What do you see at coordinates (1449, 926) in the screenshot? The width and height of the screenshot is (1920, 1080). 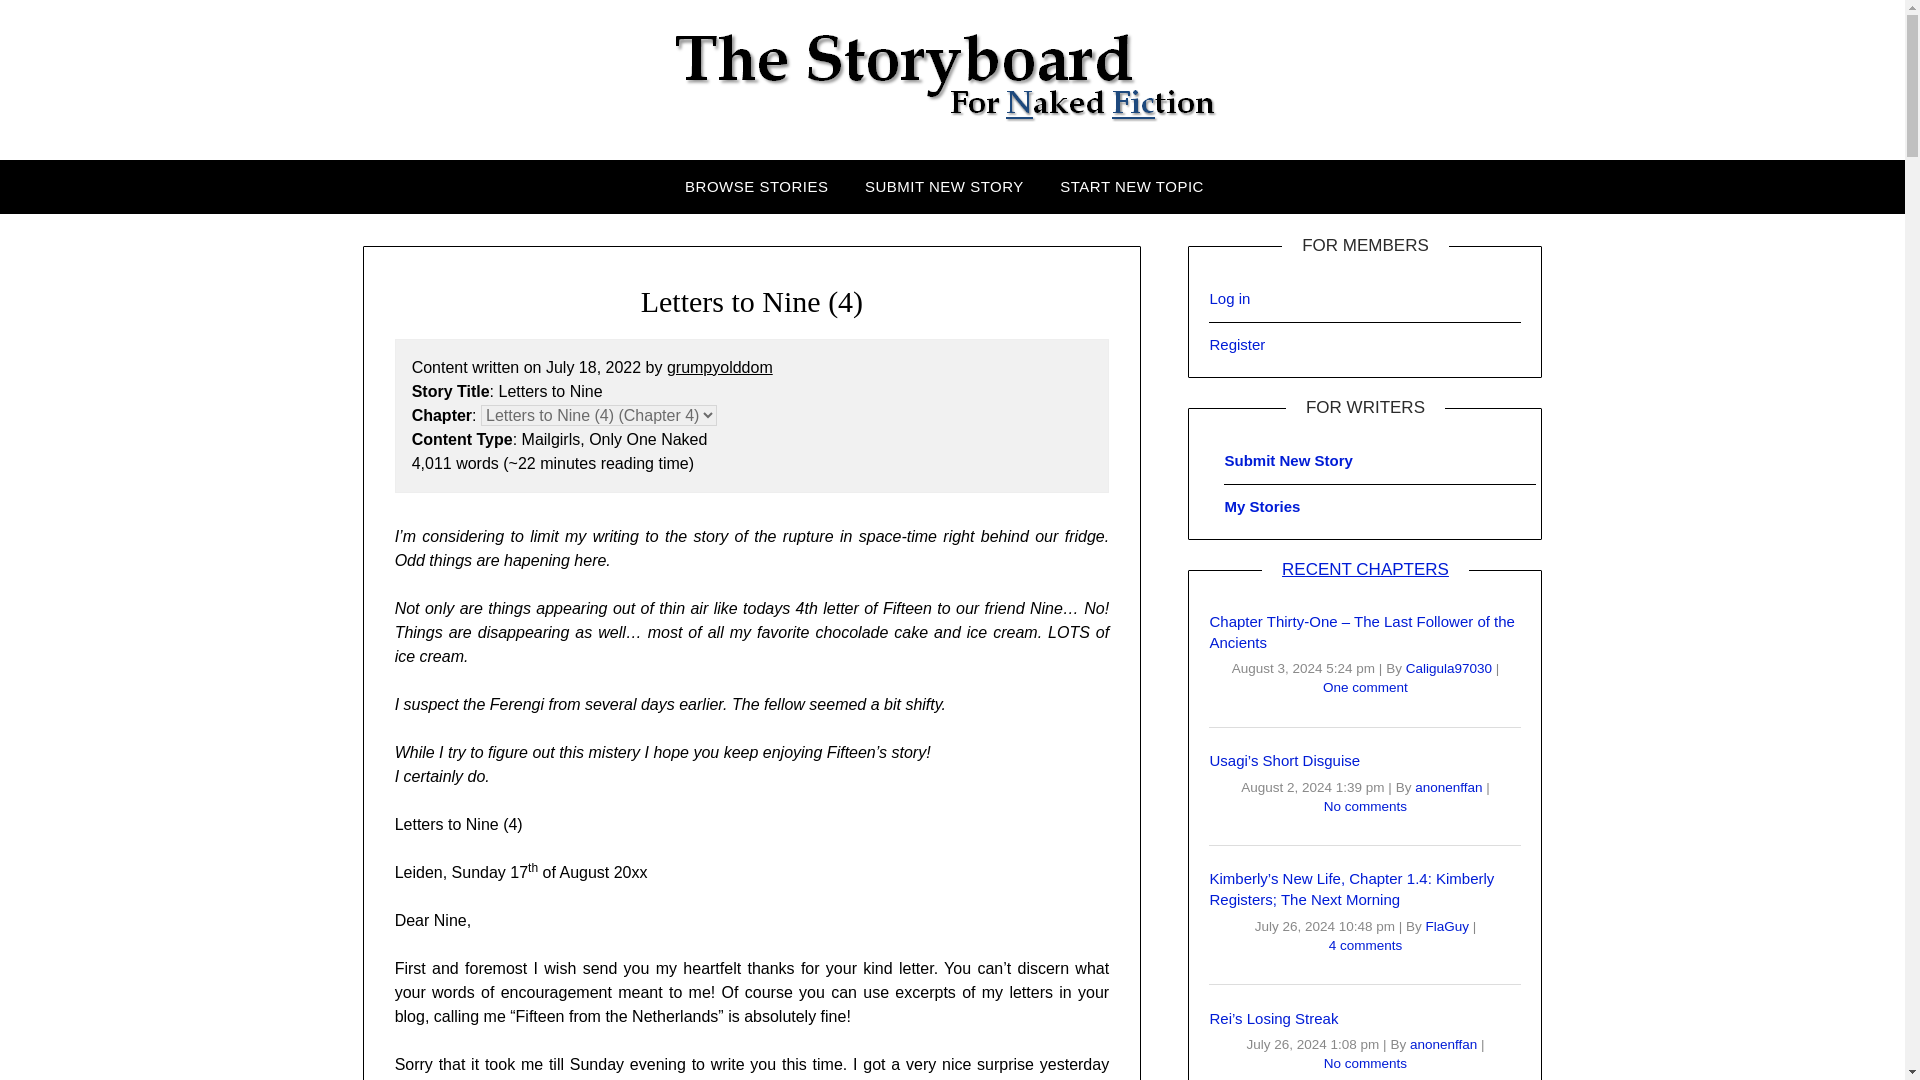 I see `FlaGuy` at bounding box center [1449, 926].